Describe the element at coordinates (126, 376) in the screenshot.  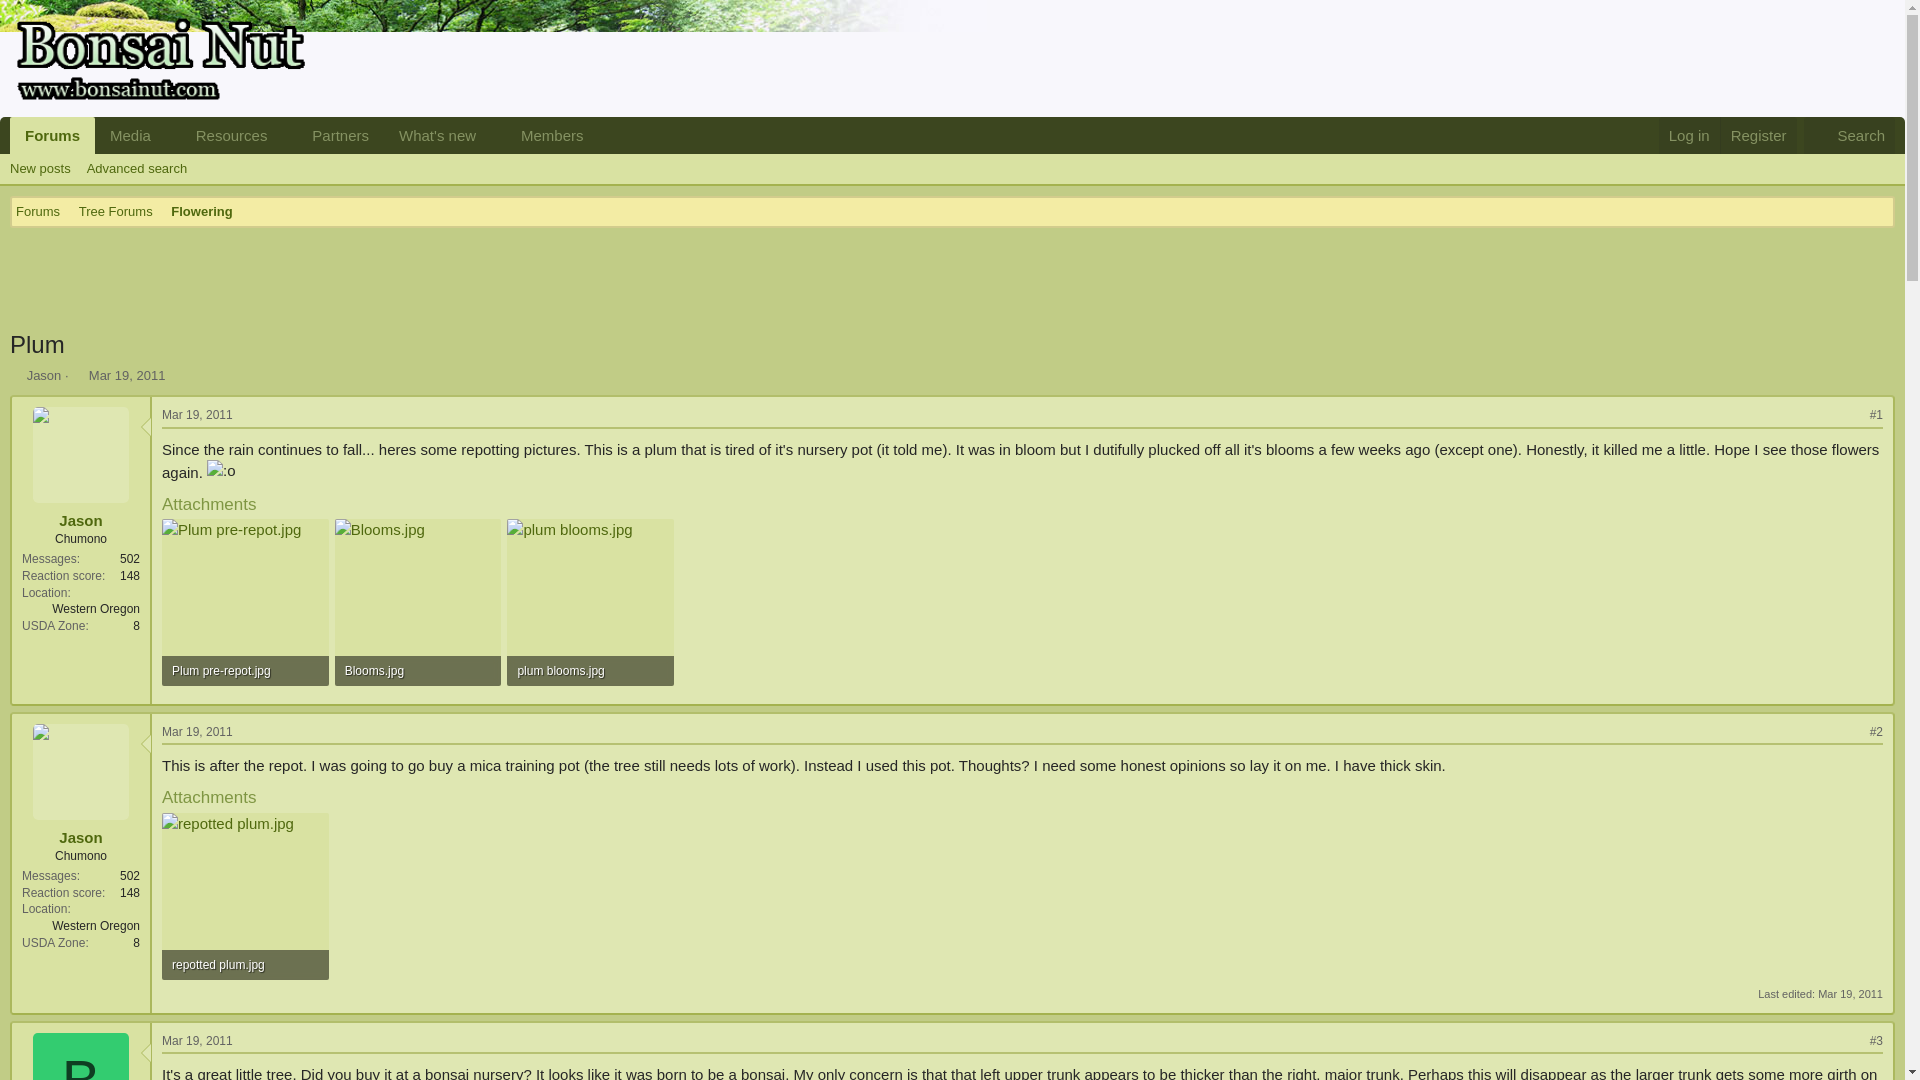
I see `plum blooms.jpg` at that location.